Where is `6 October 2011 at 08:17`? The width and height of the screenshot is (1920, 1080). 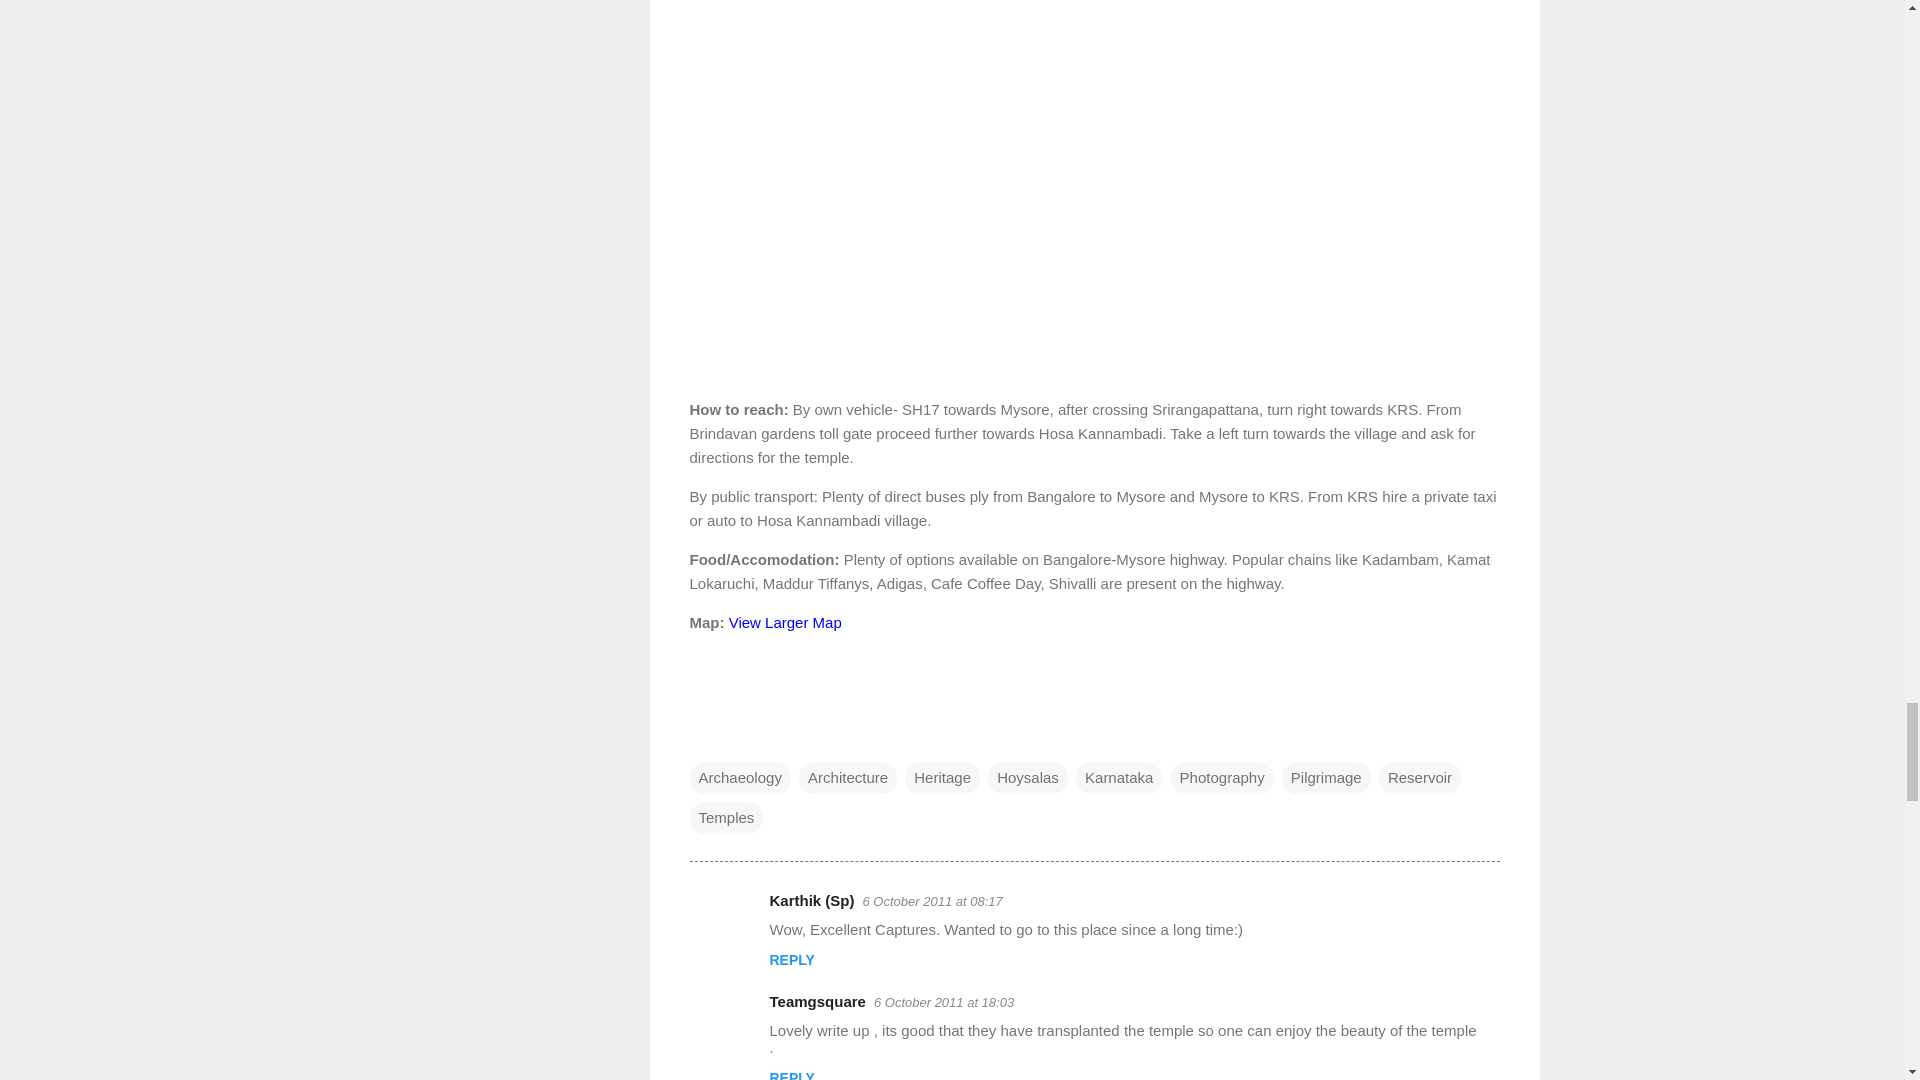 6 October 2011 at 08:17 is located at coordinates (932, 902).